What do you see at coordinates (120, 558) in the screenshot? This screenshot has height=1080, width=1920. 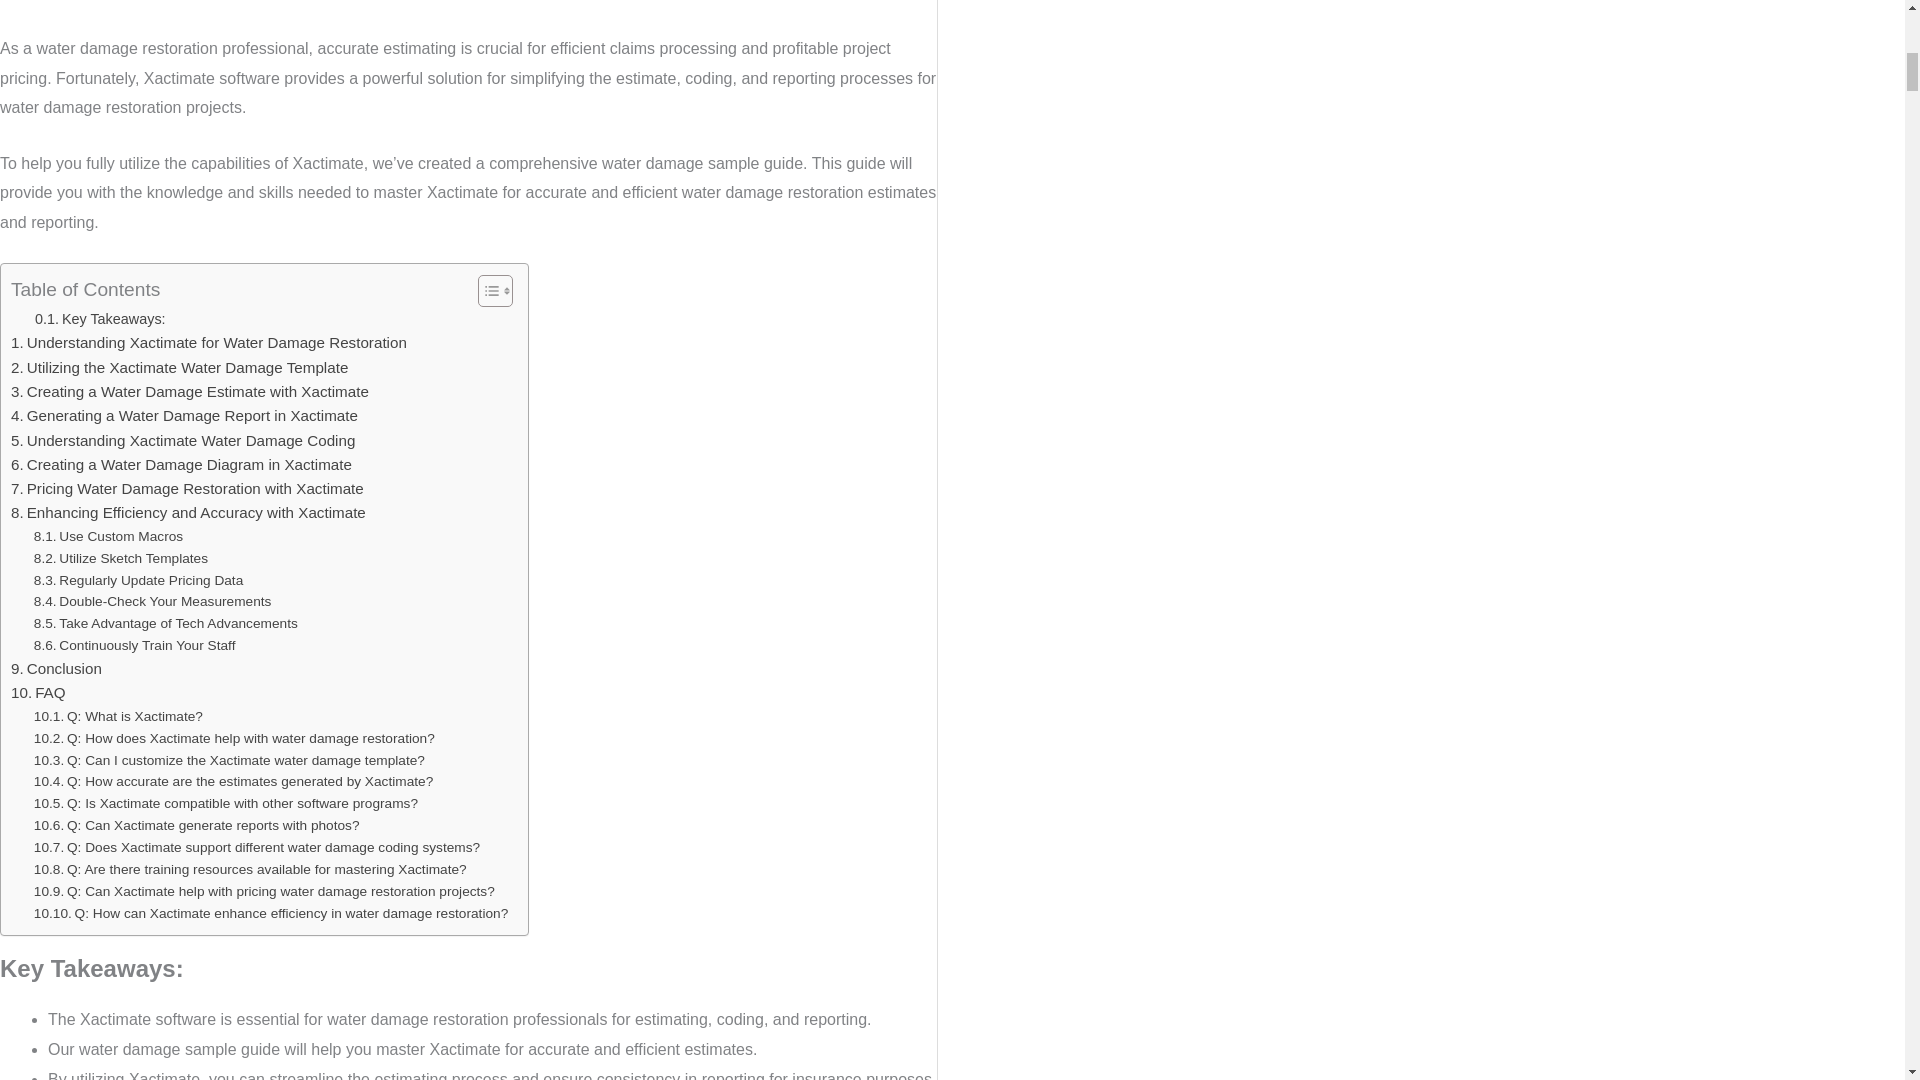 I see `Utilize Sketch Templates` at bounding box center [120, 558].